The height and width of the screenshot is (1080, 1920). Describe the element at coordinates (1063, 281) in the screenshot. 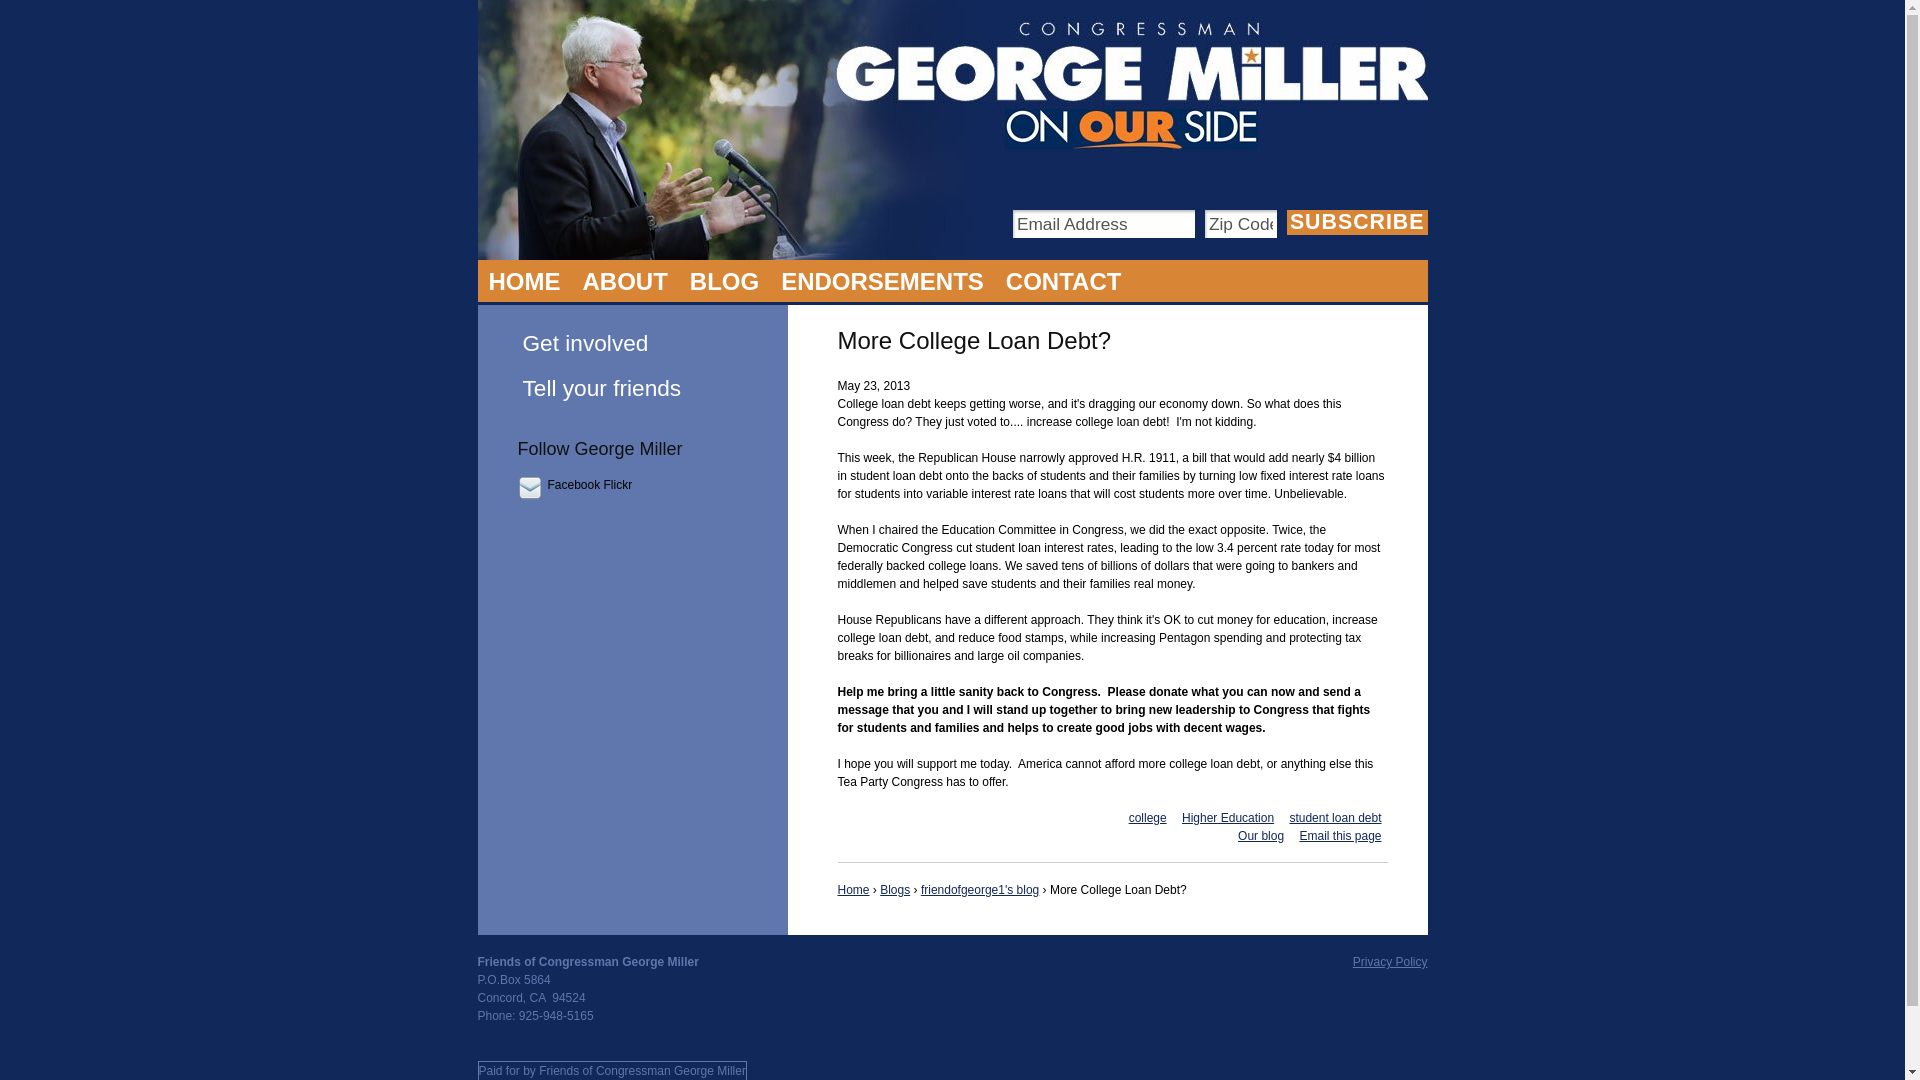

I see `CONTACT` at that location.